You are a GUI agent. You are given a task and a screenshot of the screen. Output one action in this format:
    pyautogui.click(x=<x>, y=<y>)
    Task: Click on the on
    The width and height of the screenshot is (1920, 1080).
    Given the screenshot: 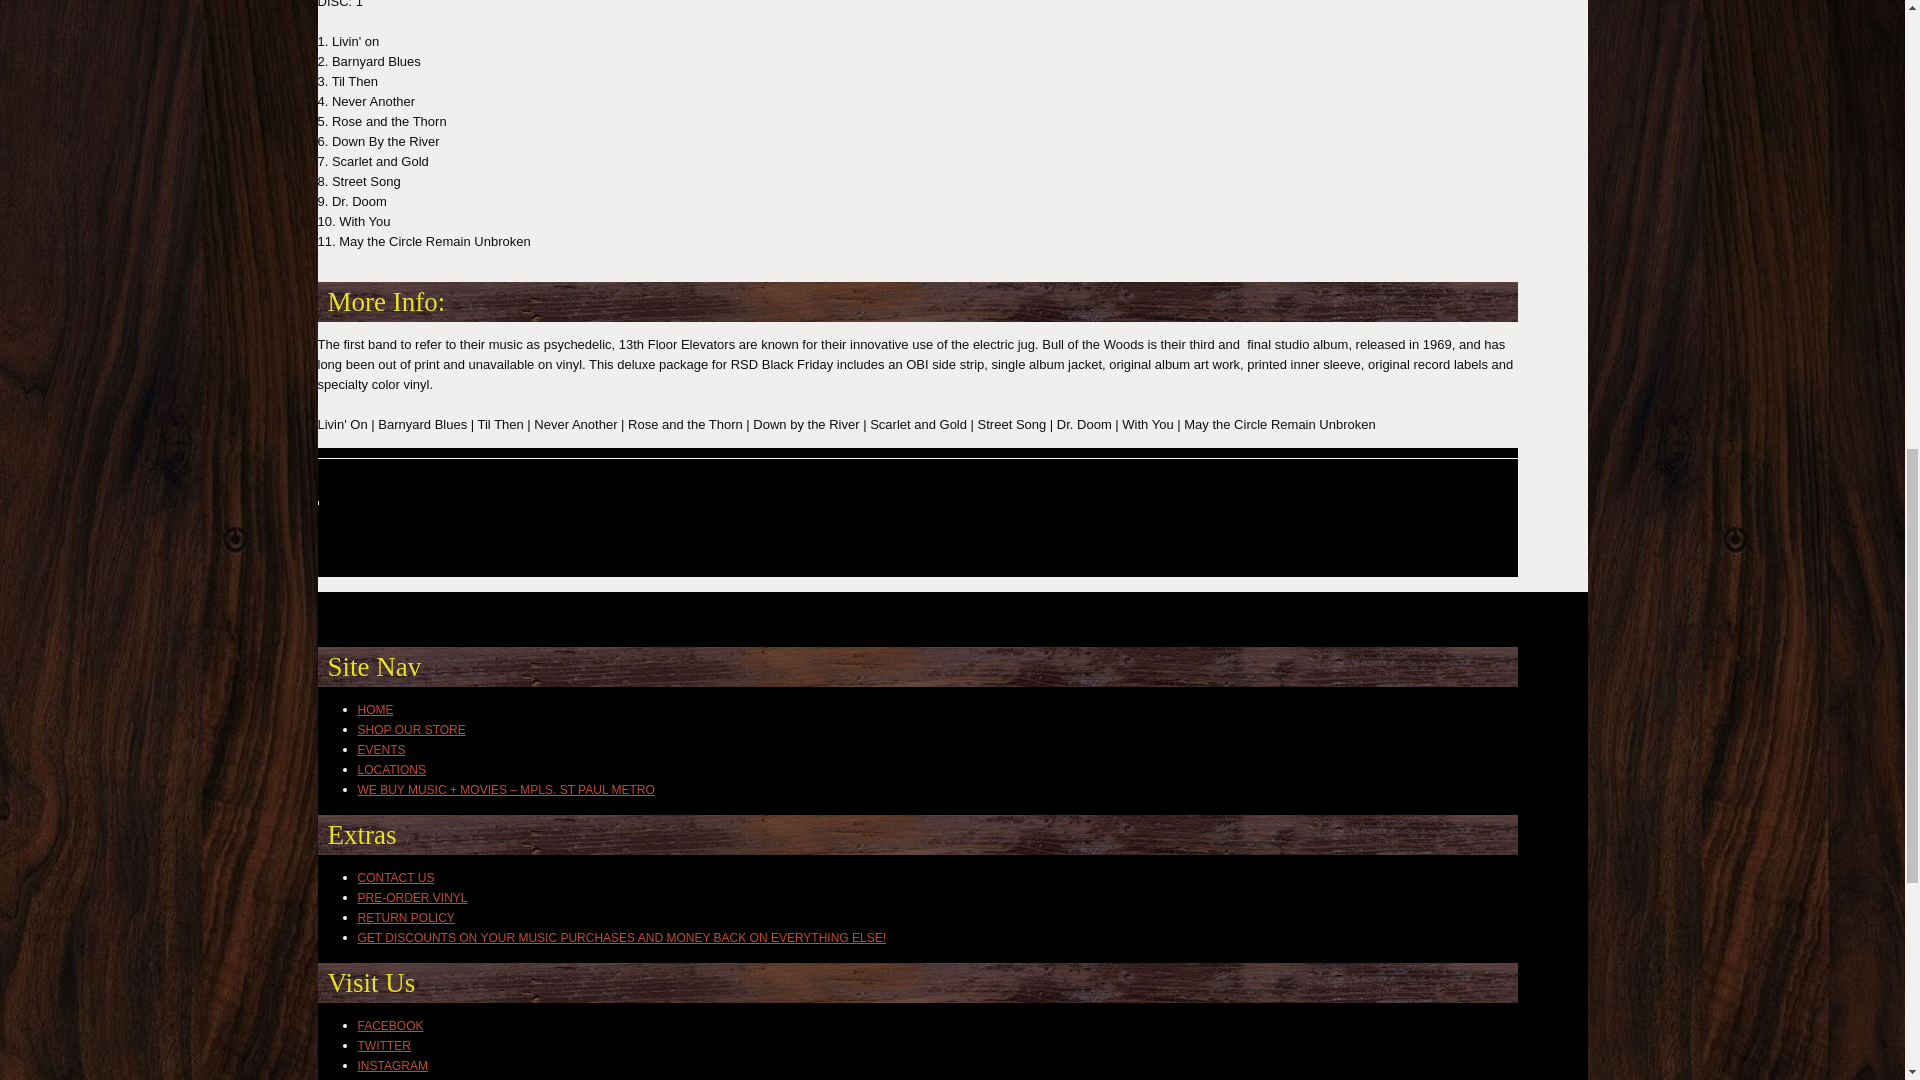 What is the action you would take?
    pyautogui.click(x=432, y=702)
    